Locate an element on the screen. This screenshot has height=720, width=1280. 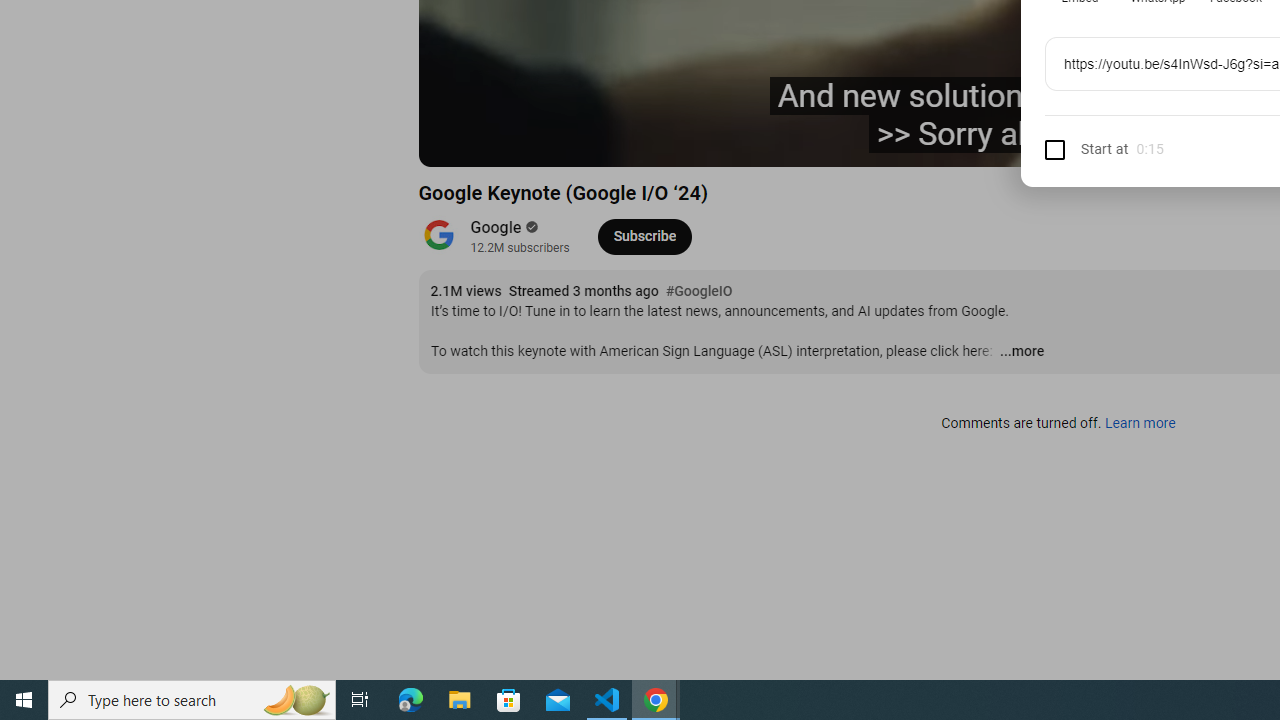
Previous (SHIFT+p) is located at coordinates (456, 142).